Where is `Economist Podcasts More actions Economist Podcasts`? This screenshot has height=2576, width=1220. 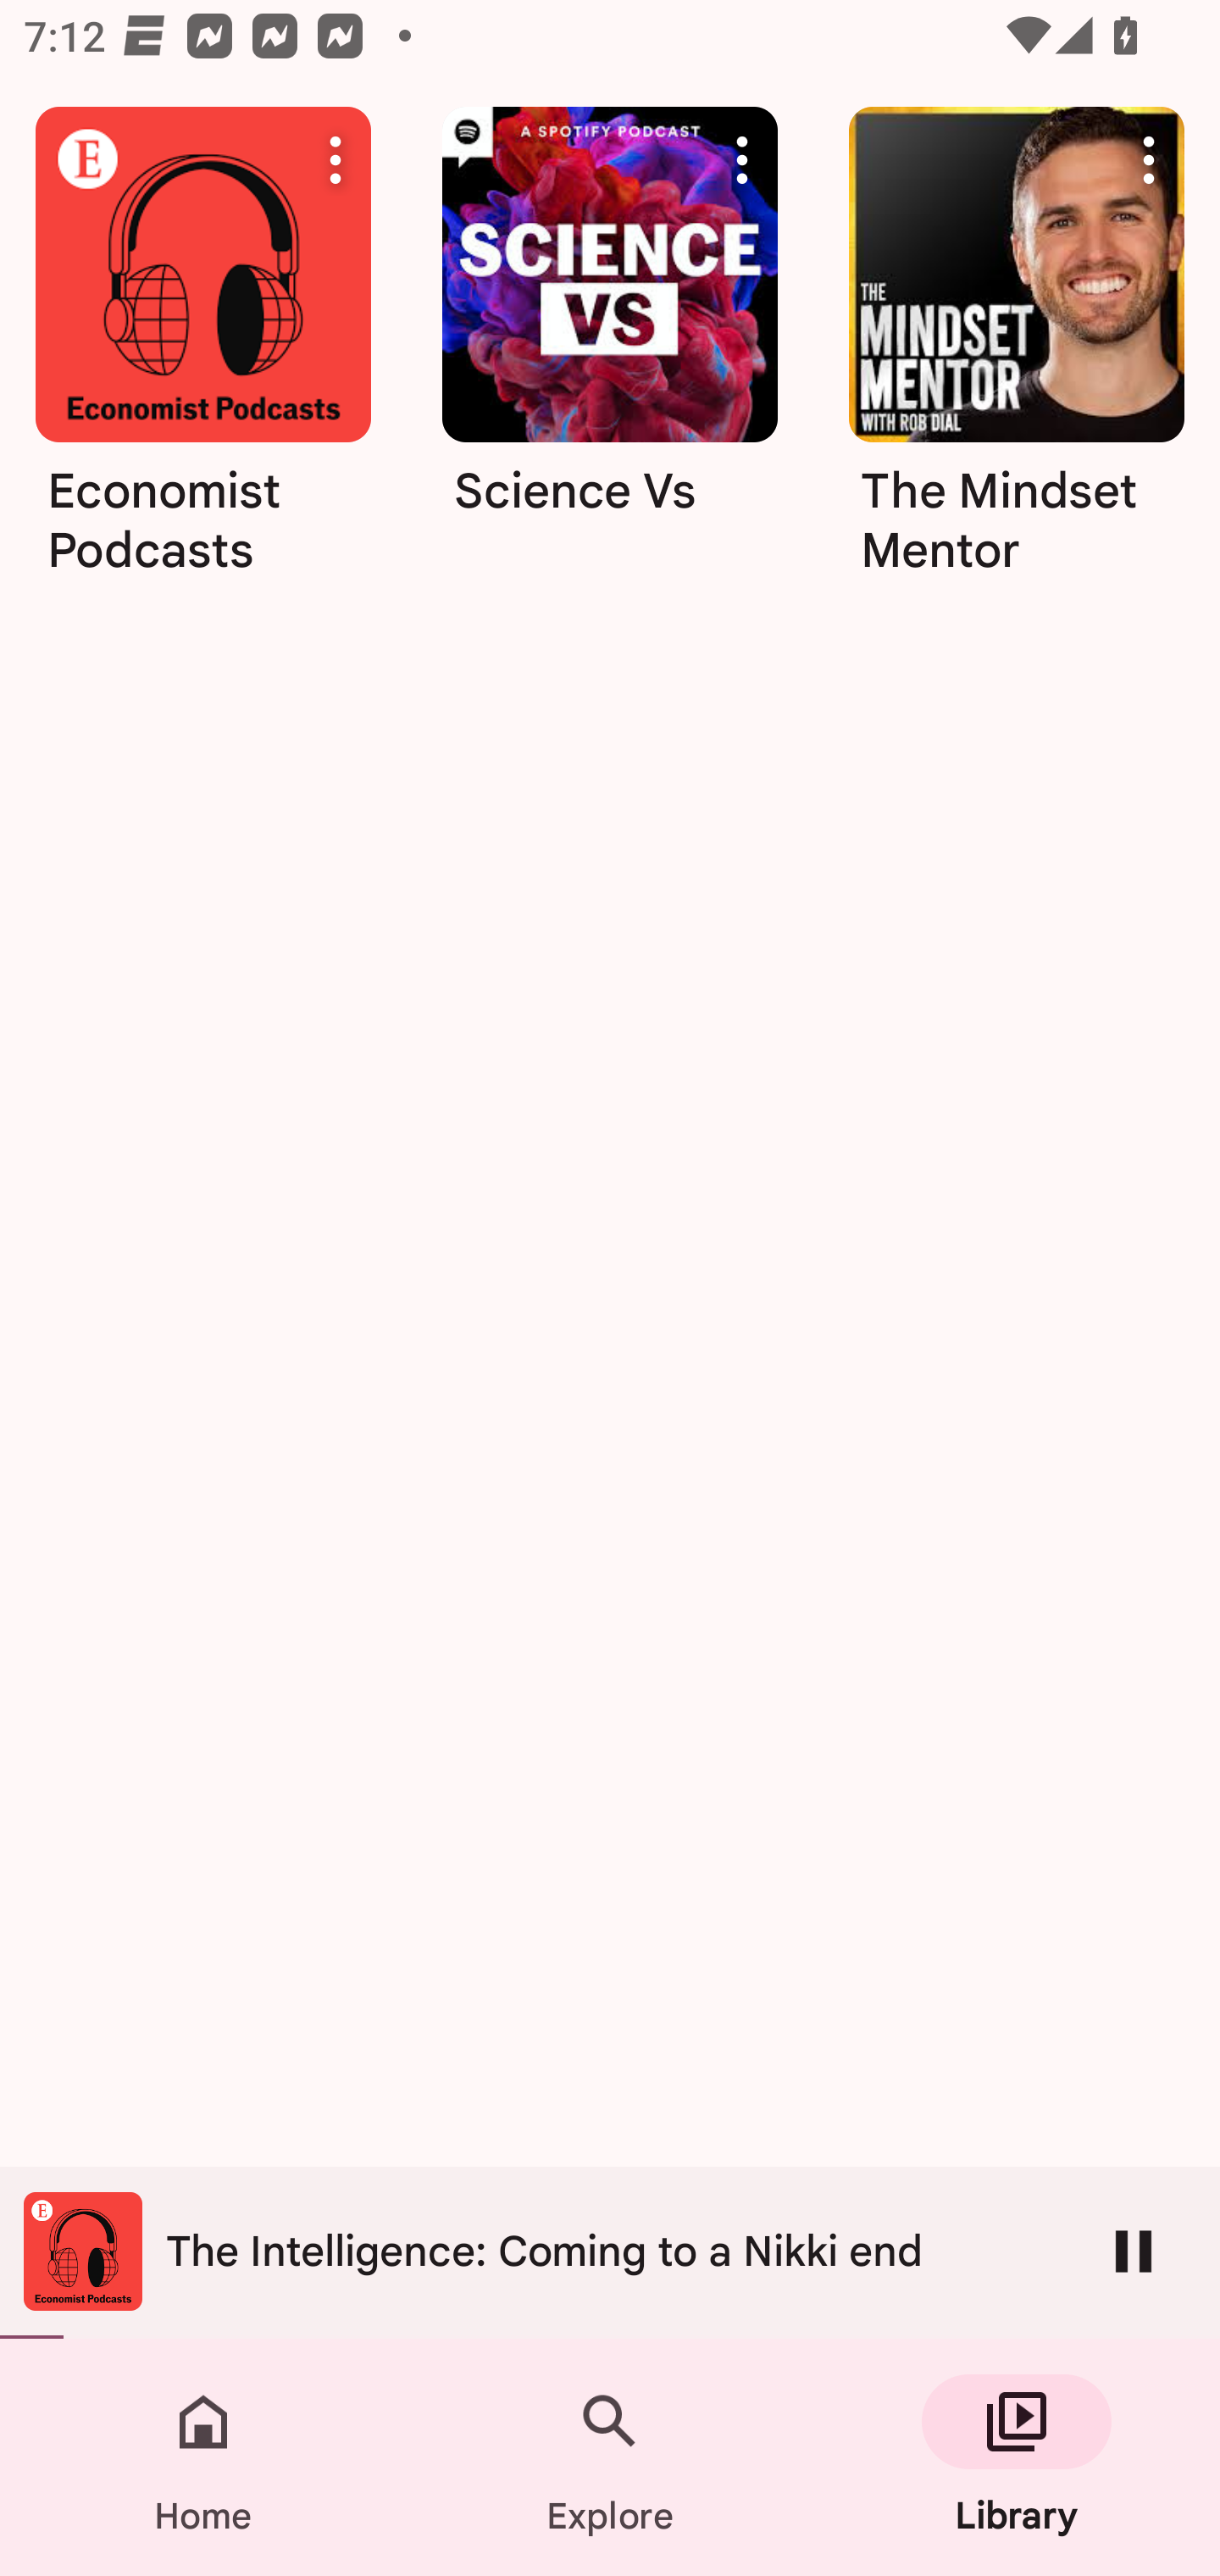
Economist Podcasts More actions Economist Podcasts is located at coordinates (202, 353).